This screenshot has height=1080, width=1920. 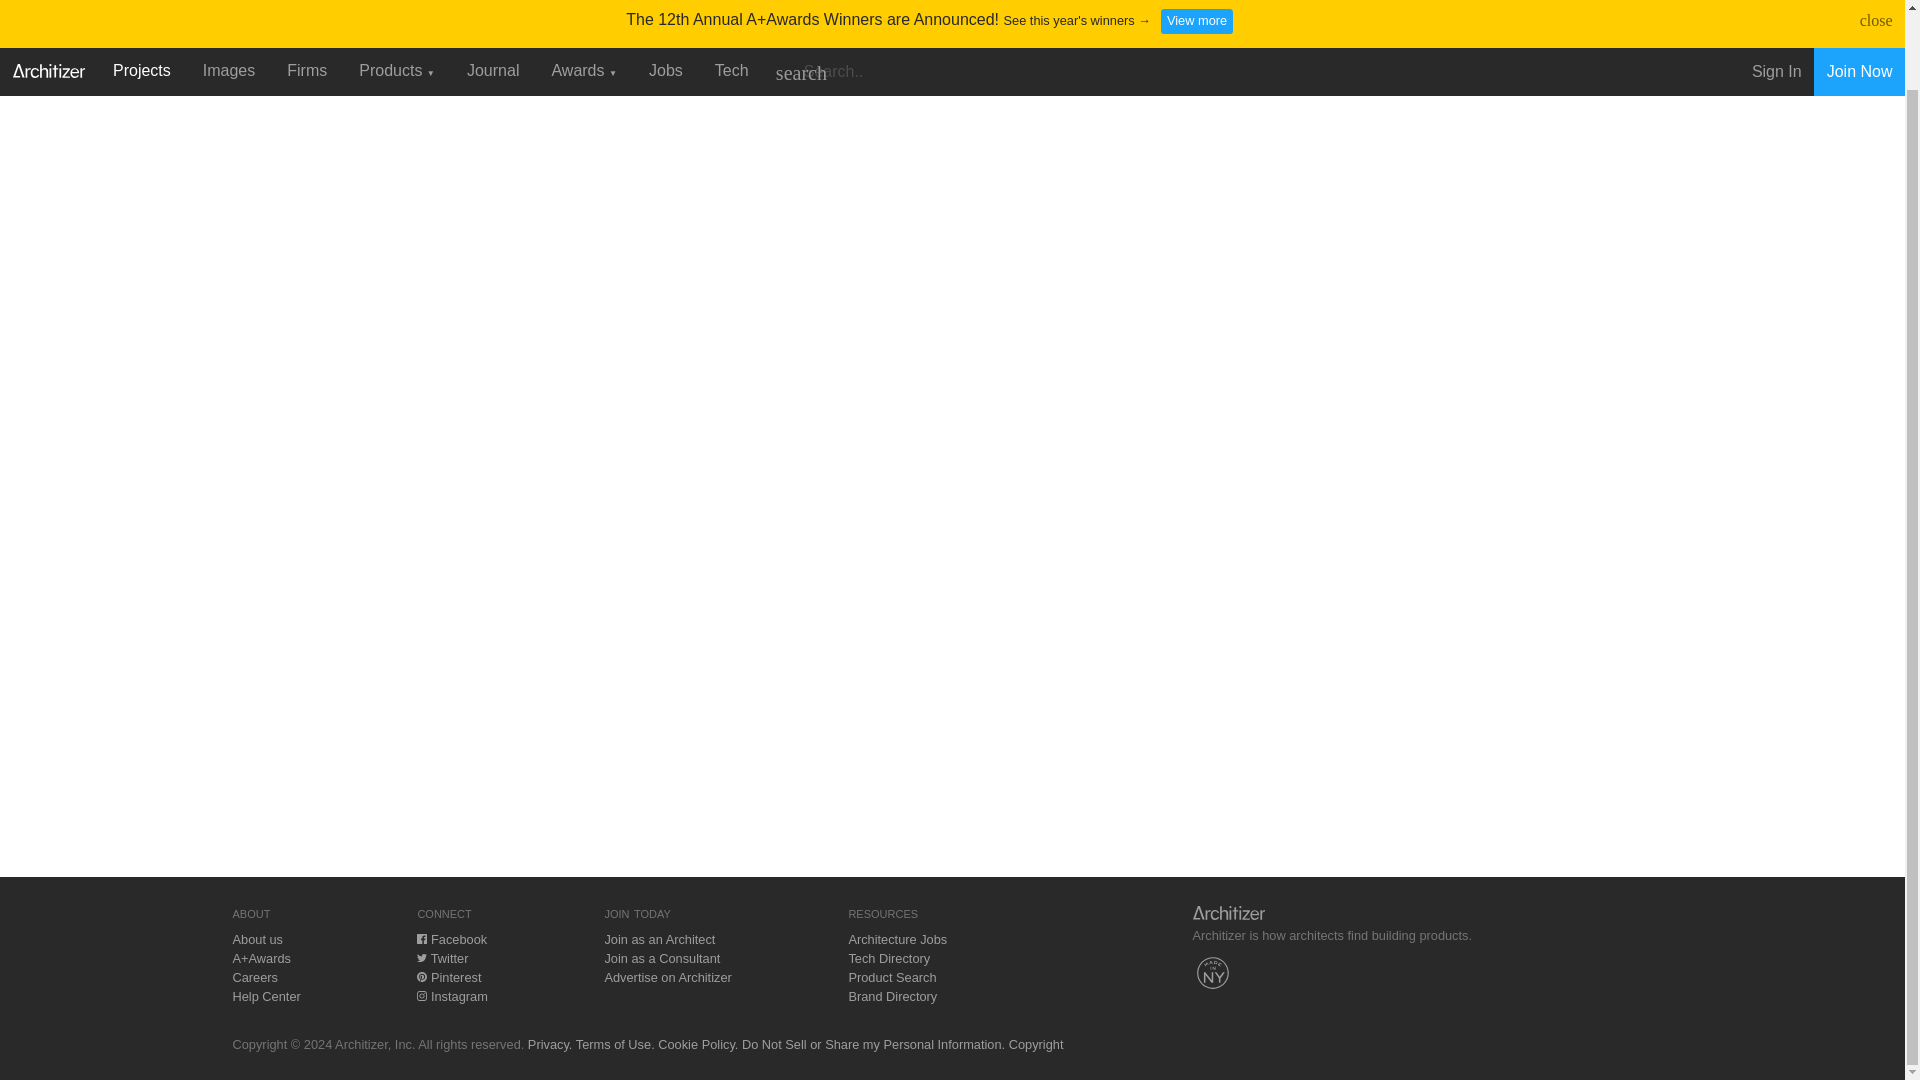 What do you see at coordinates (306, 3) in the screenshot?
I see `Firms` at bounding box center [306, 3].